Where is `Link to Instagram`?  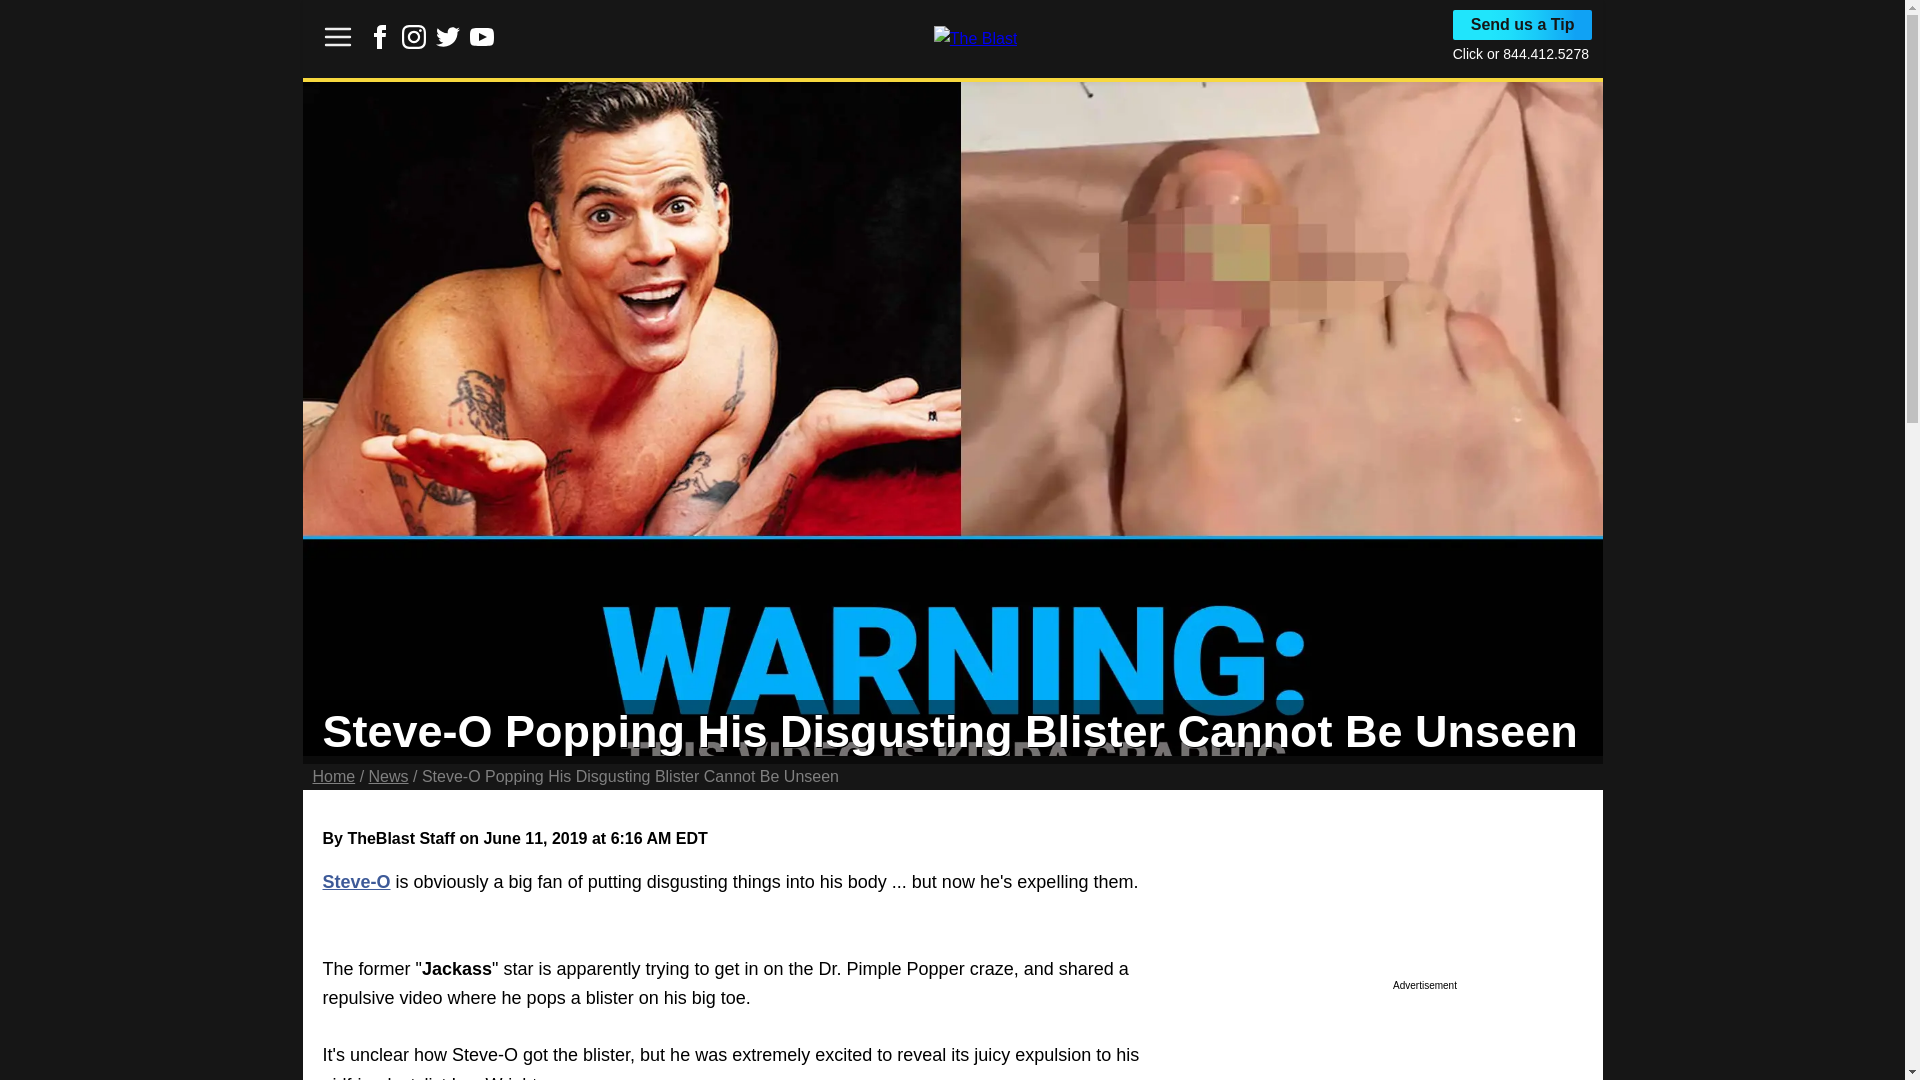
Link to Instagram is located at coordinates (414, 42).